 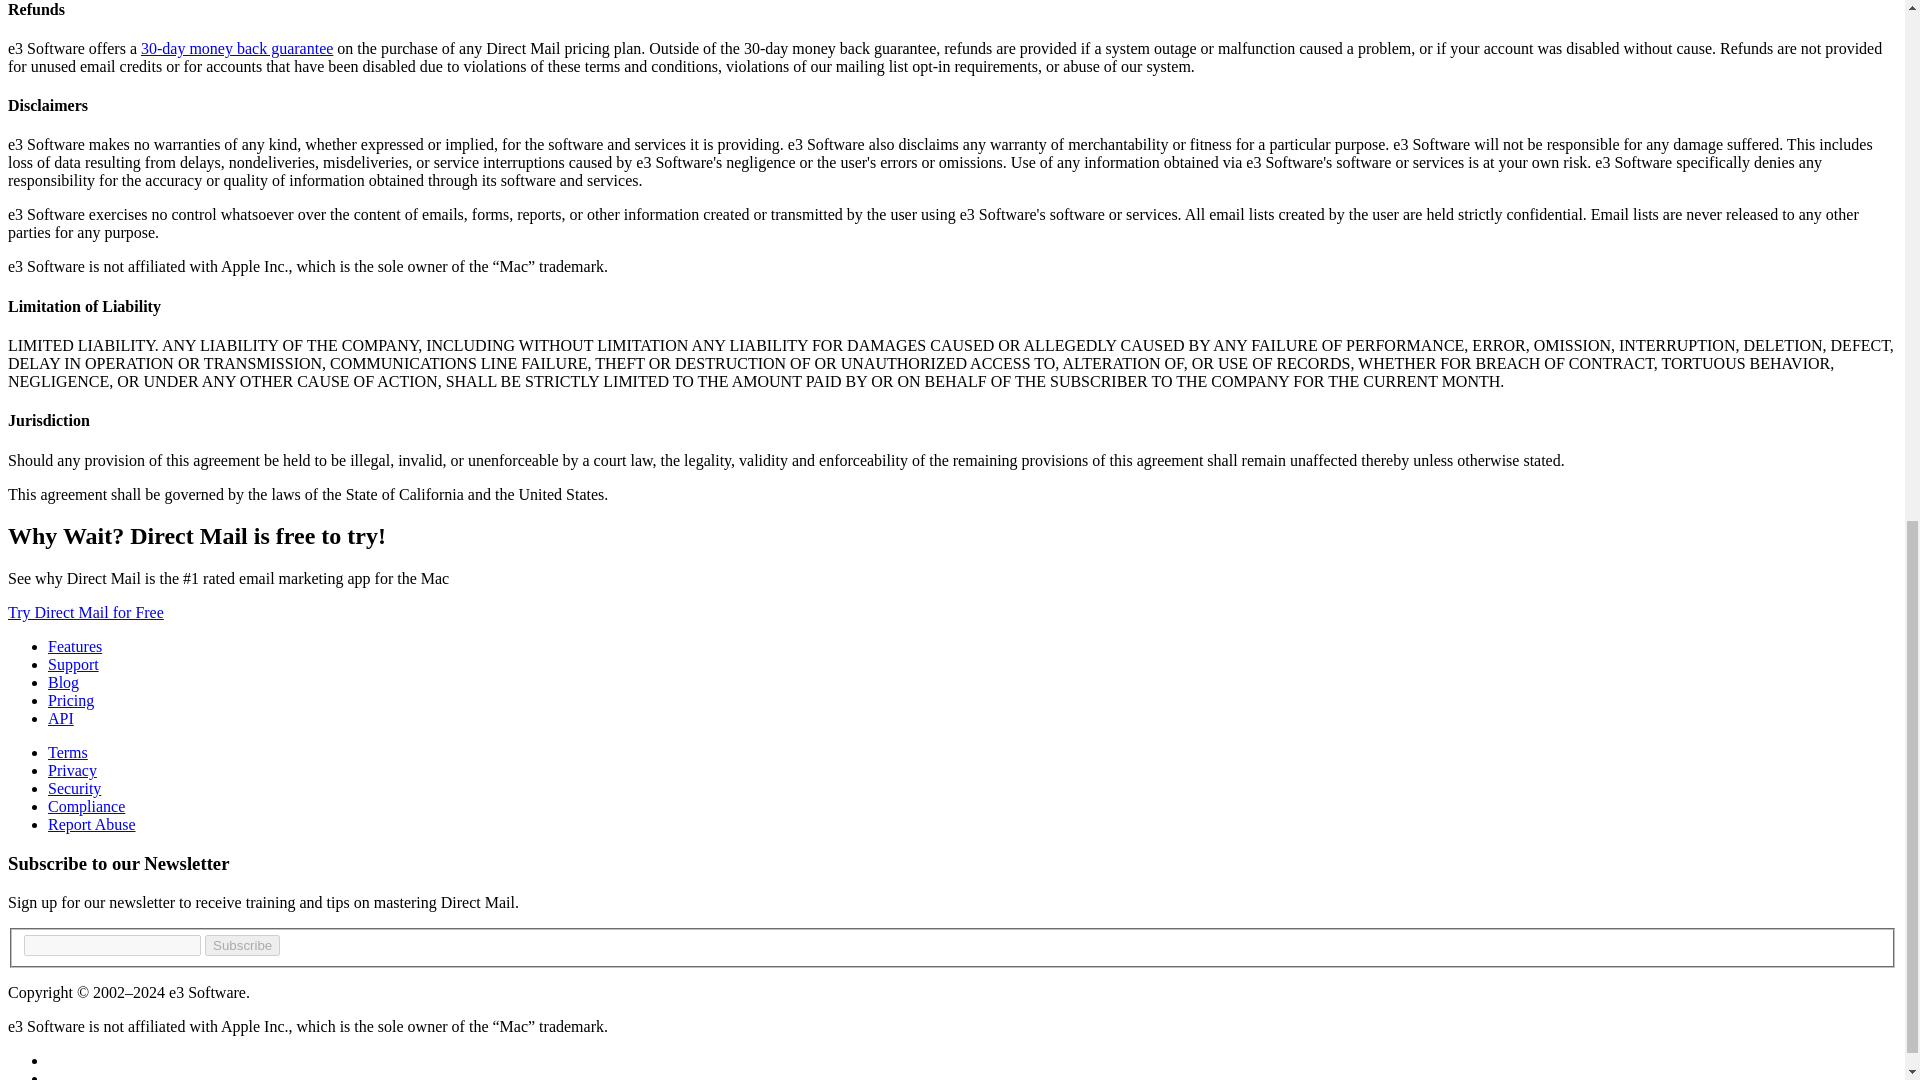 What do you see at coordinates (61, 718) in the screenshot?
I see `API` at bounding box center [61, 718].